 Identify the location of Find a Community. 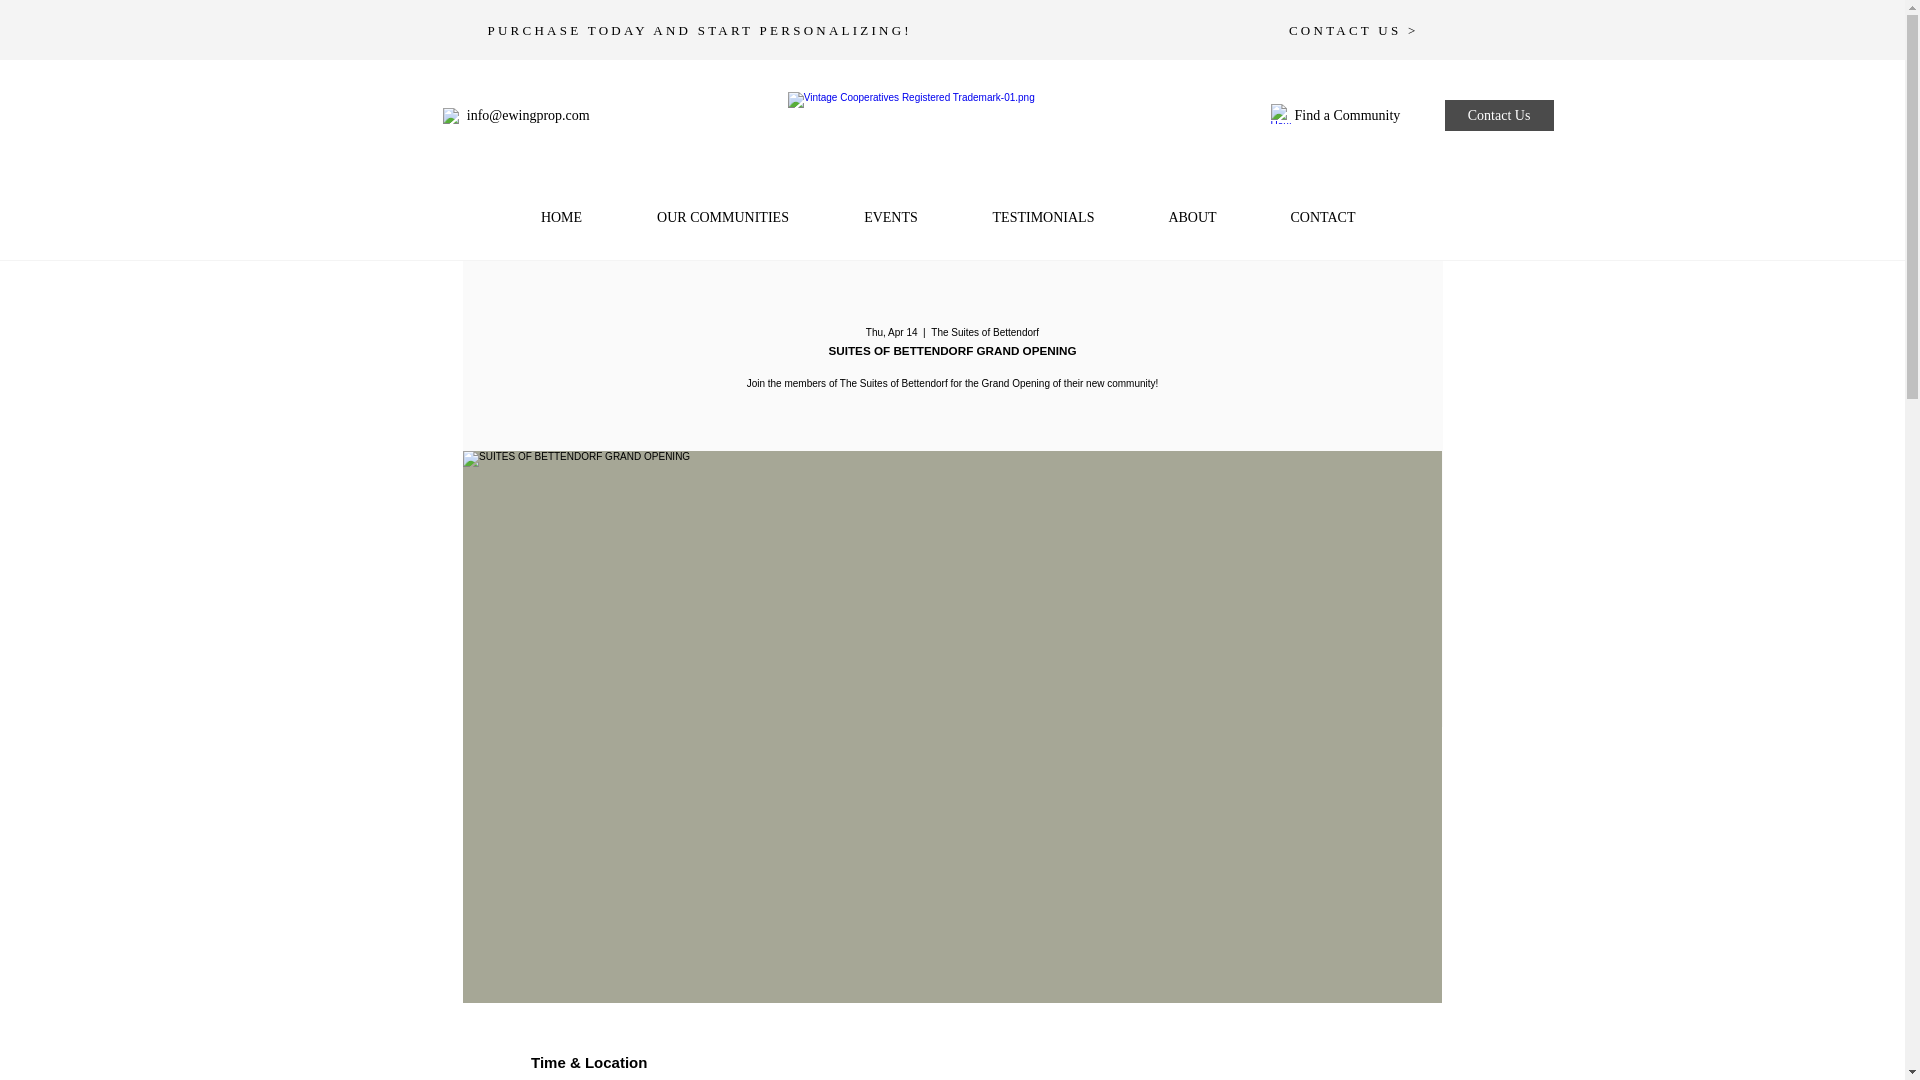
(1360, 116).